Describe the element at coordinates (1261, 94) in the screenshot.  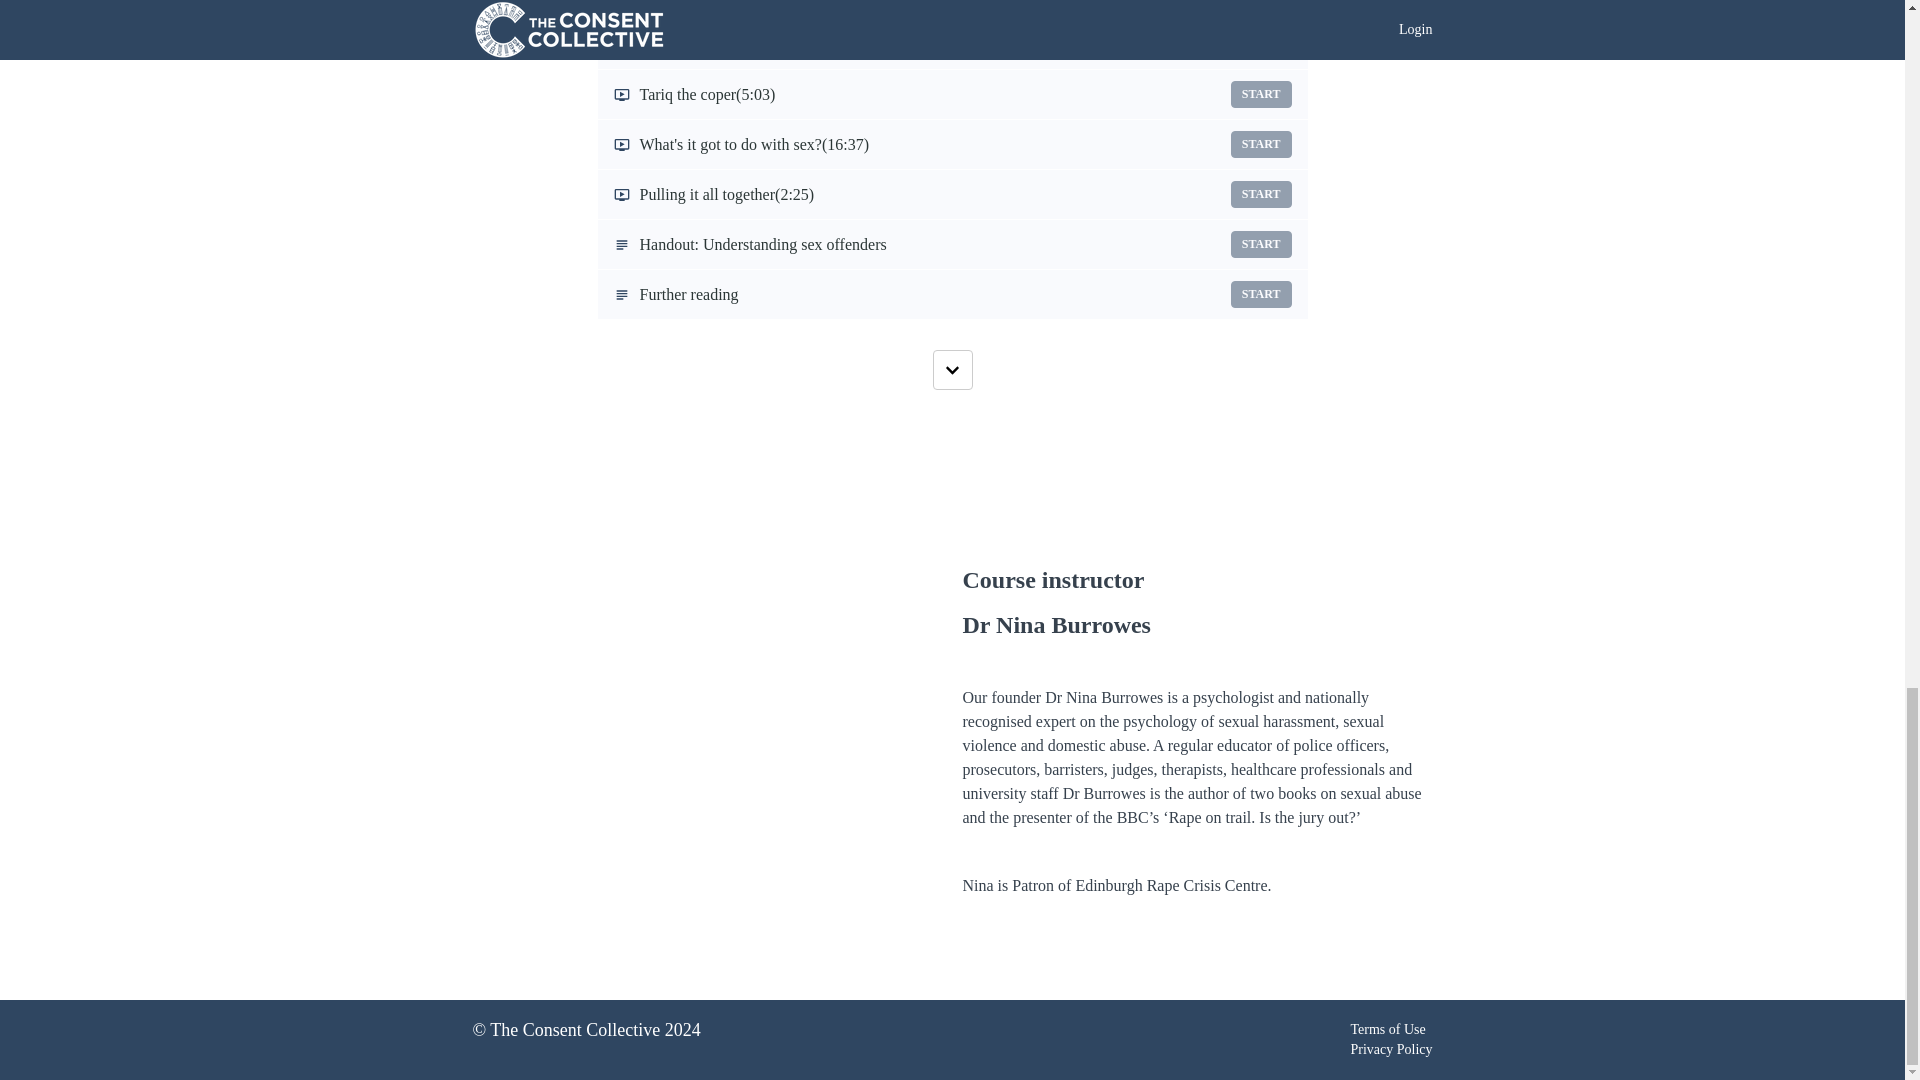
I see `START` at that location.